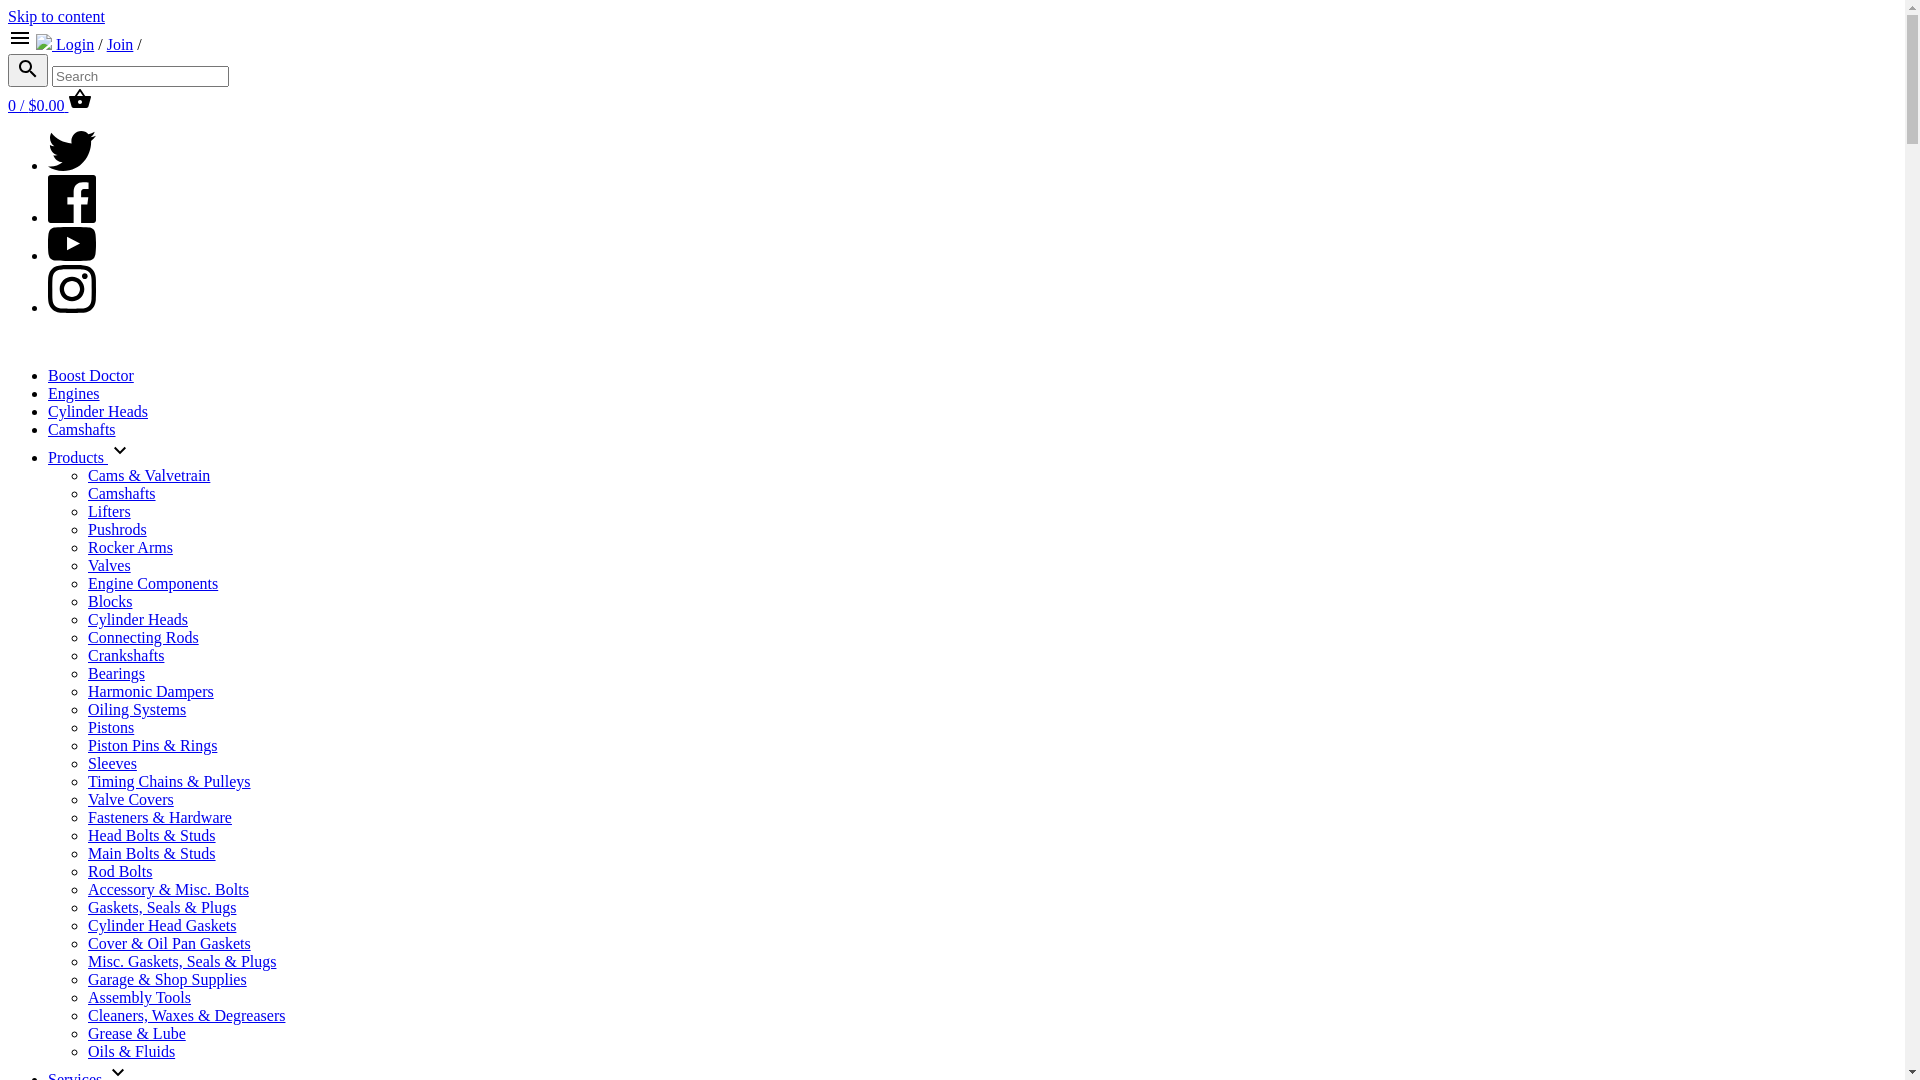  What do you see at coordinates (130, 548) in the screenshot?
I see `Rocker Arms` at bounding box center [130, 548].